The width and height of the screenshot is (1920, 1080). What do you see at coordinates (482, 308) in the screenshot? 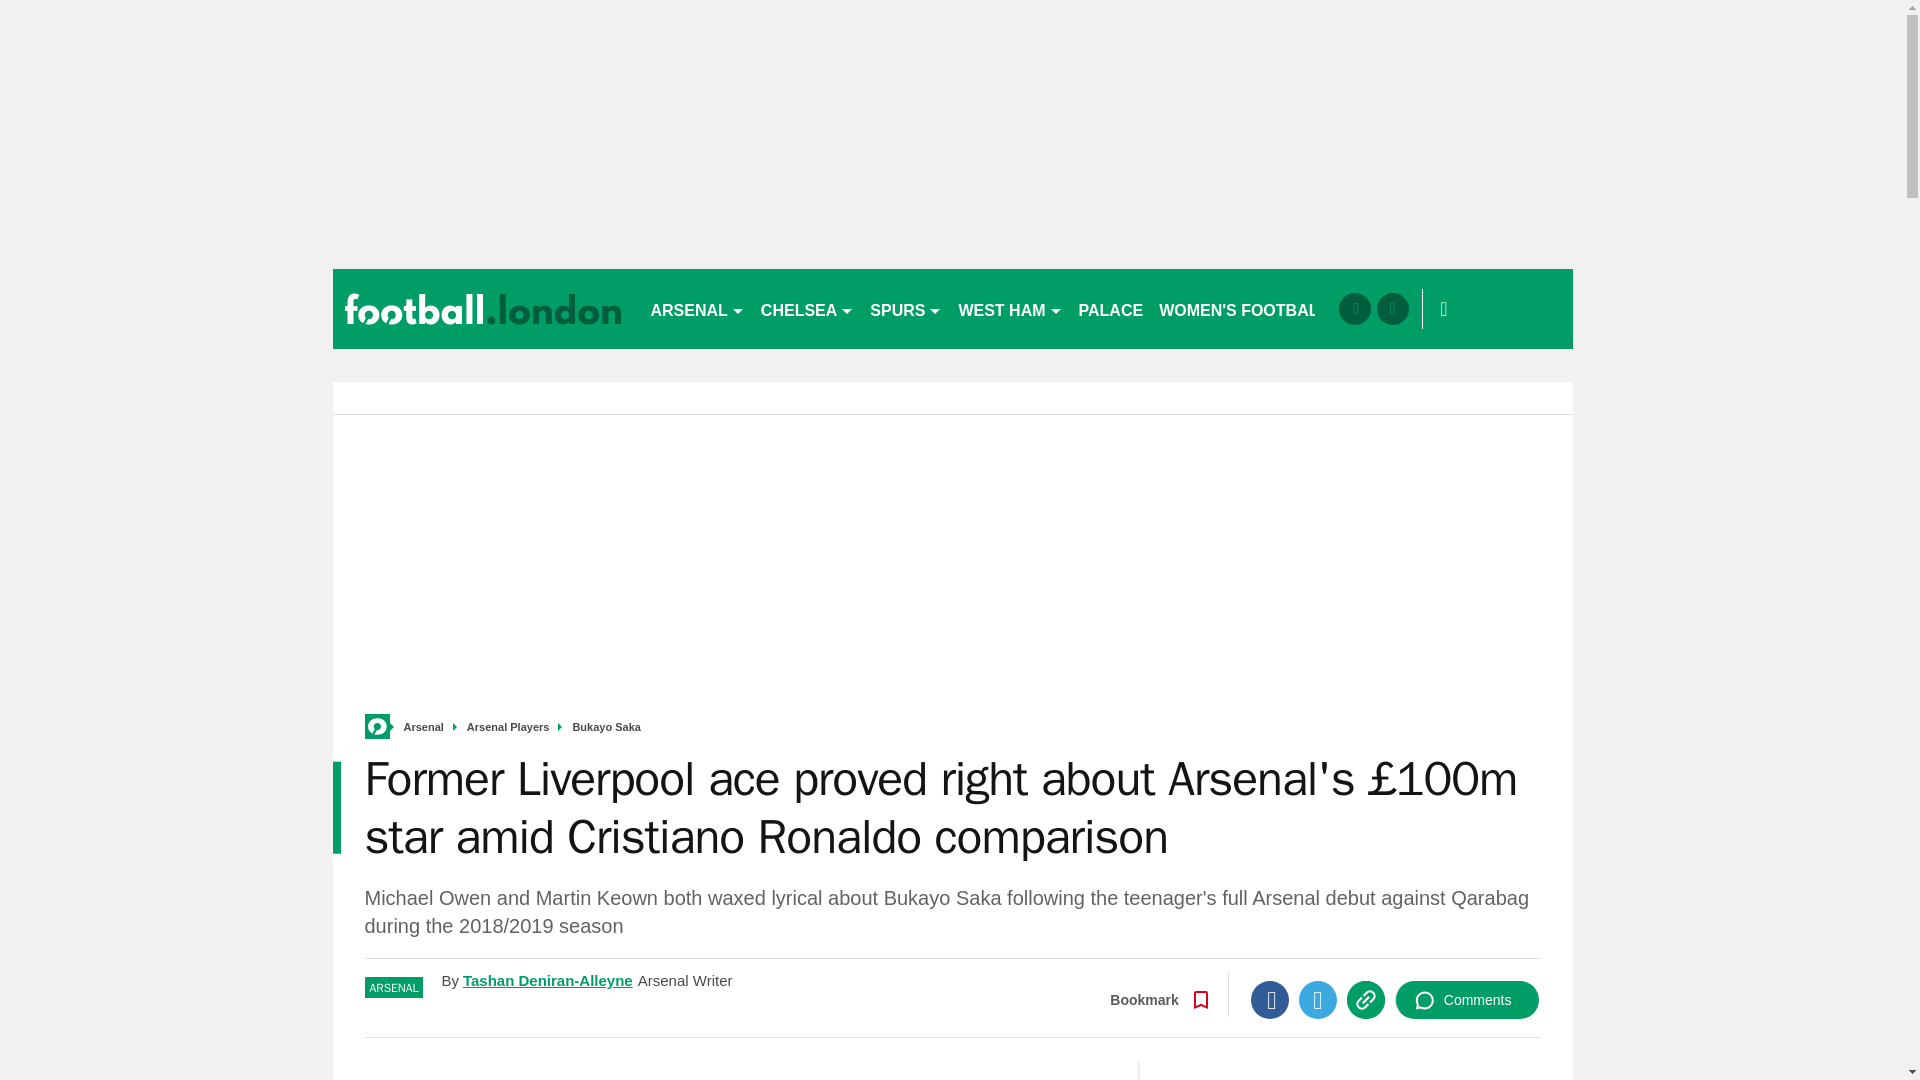
I see `footballlondon` at bounding box center [482, 308].